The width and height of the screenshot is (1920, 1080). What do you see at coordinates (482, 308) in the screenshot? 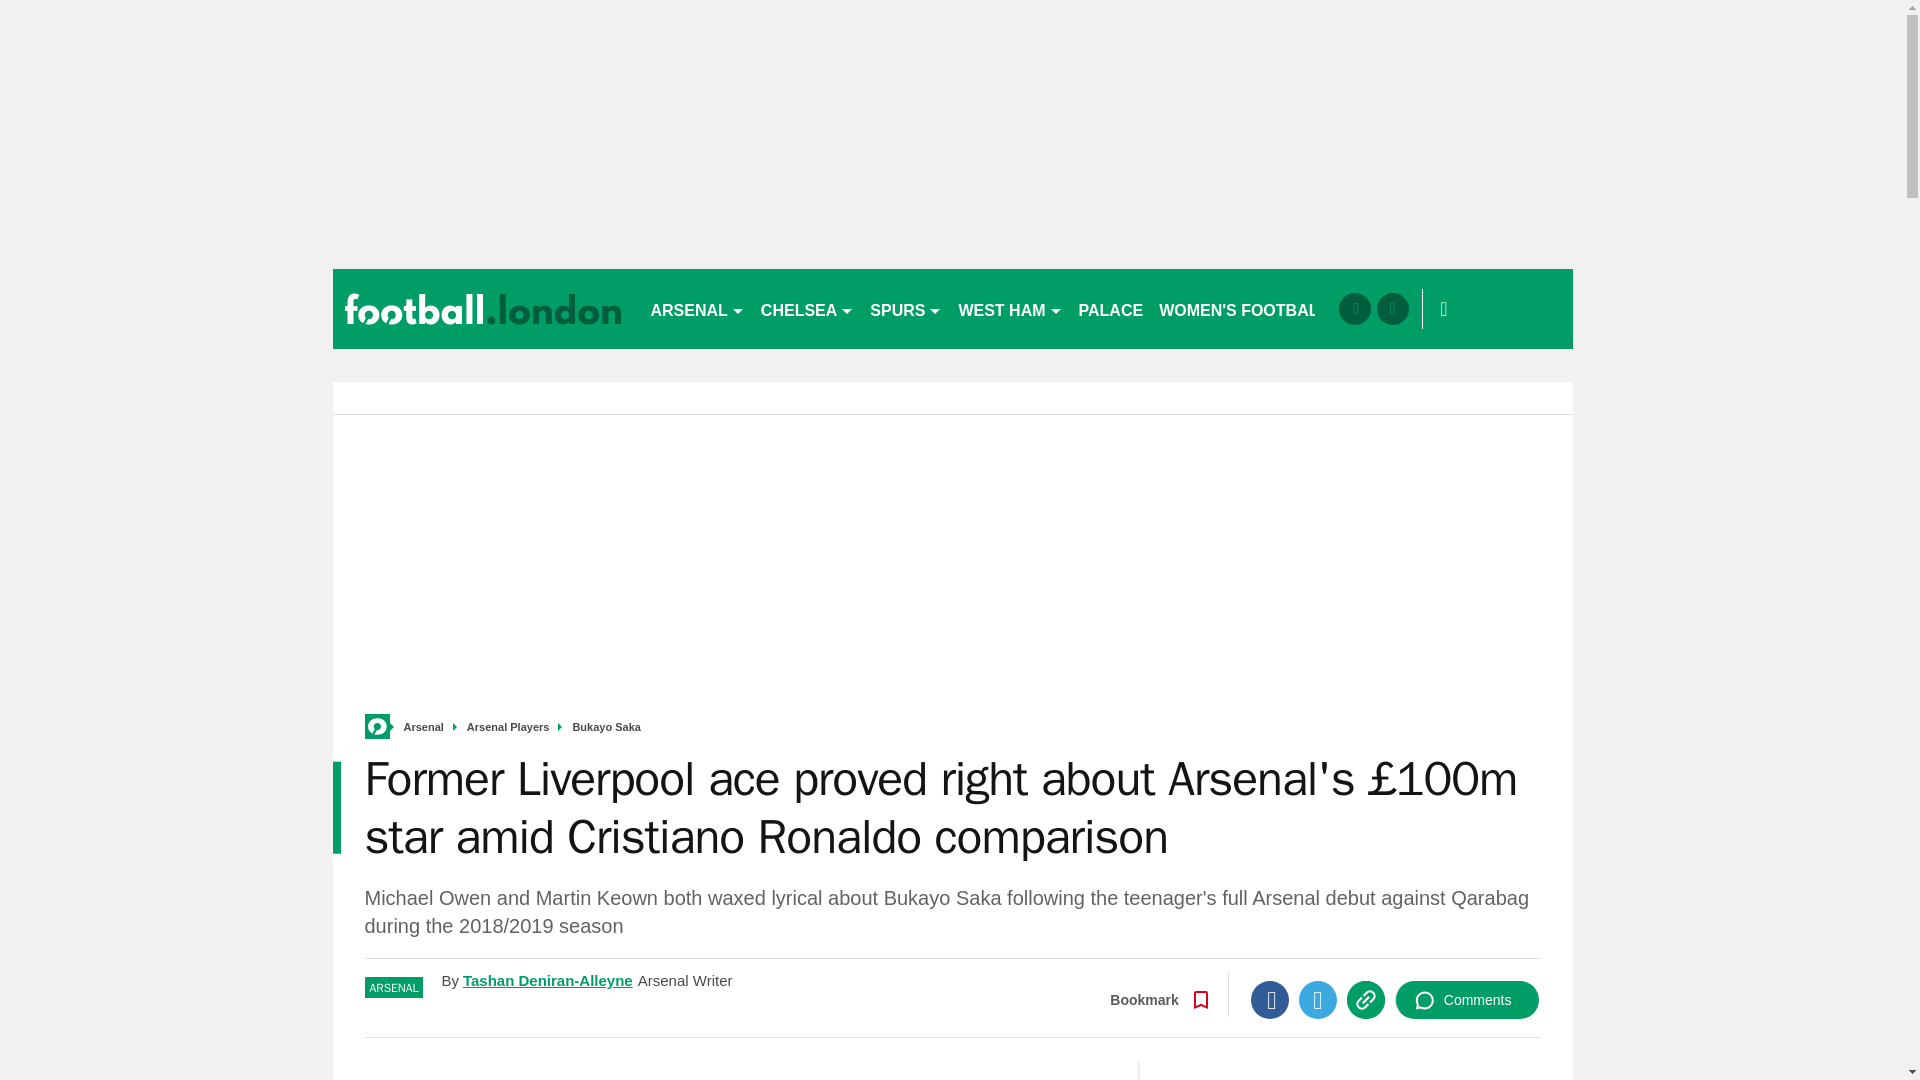
I see `footballlondon` at bounding box center [482, 308].